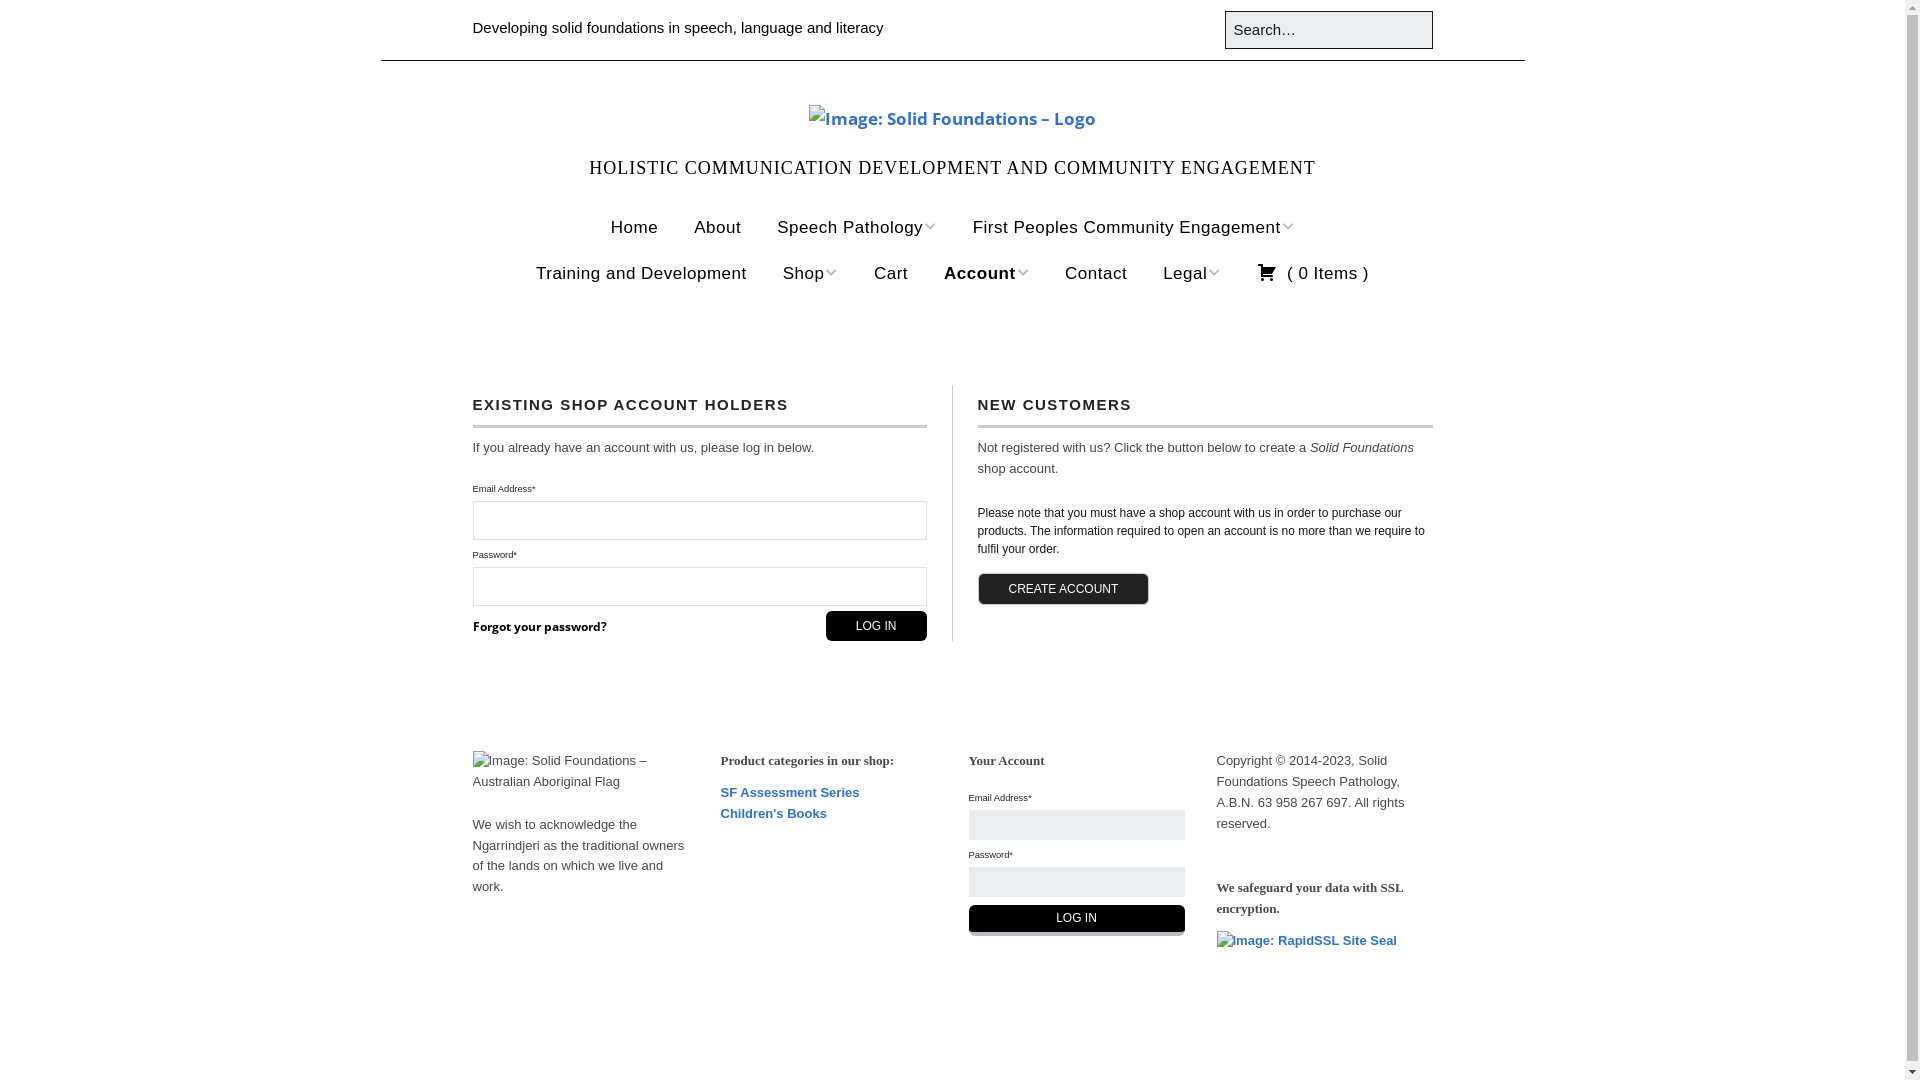 Image resolution: width=1920 pixels, height=1080 pixels. I want to click on About, so click(718, 228).